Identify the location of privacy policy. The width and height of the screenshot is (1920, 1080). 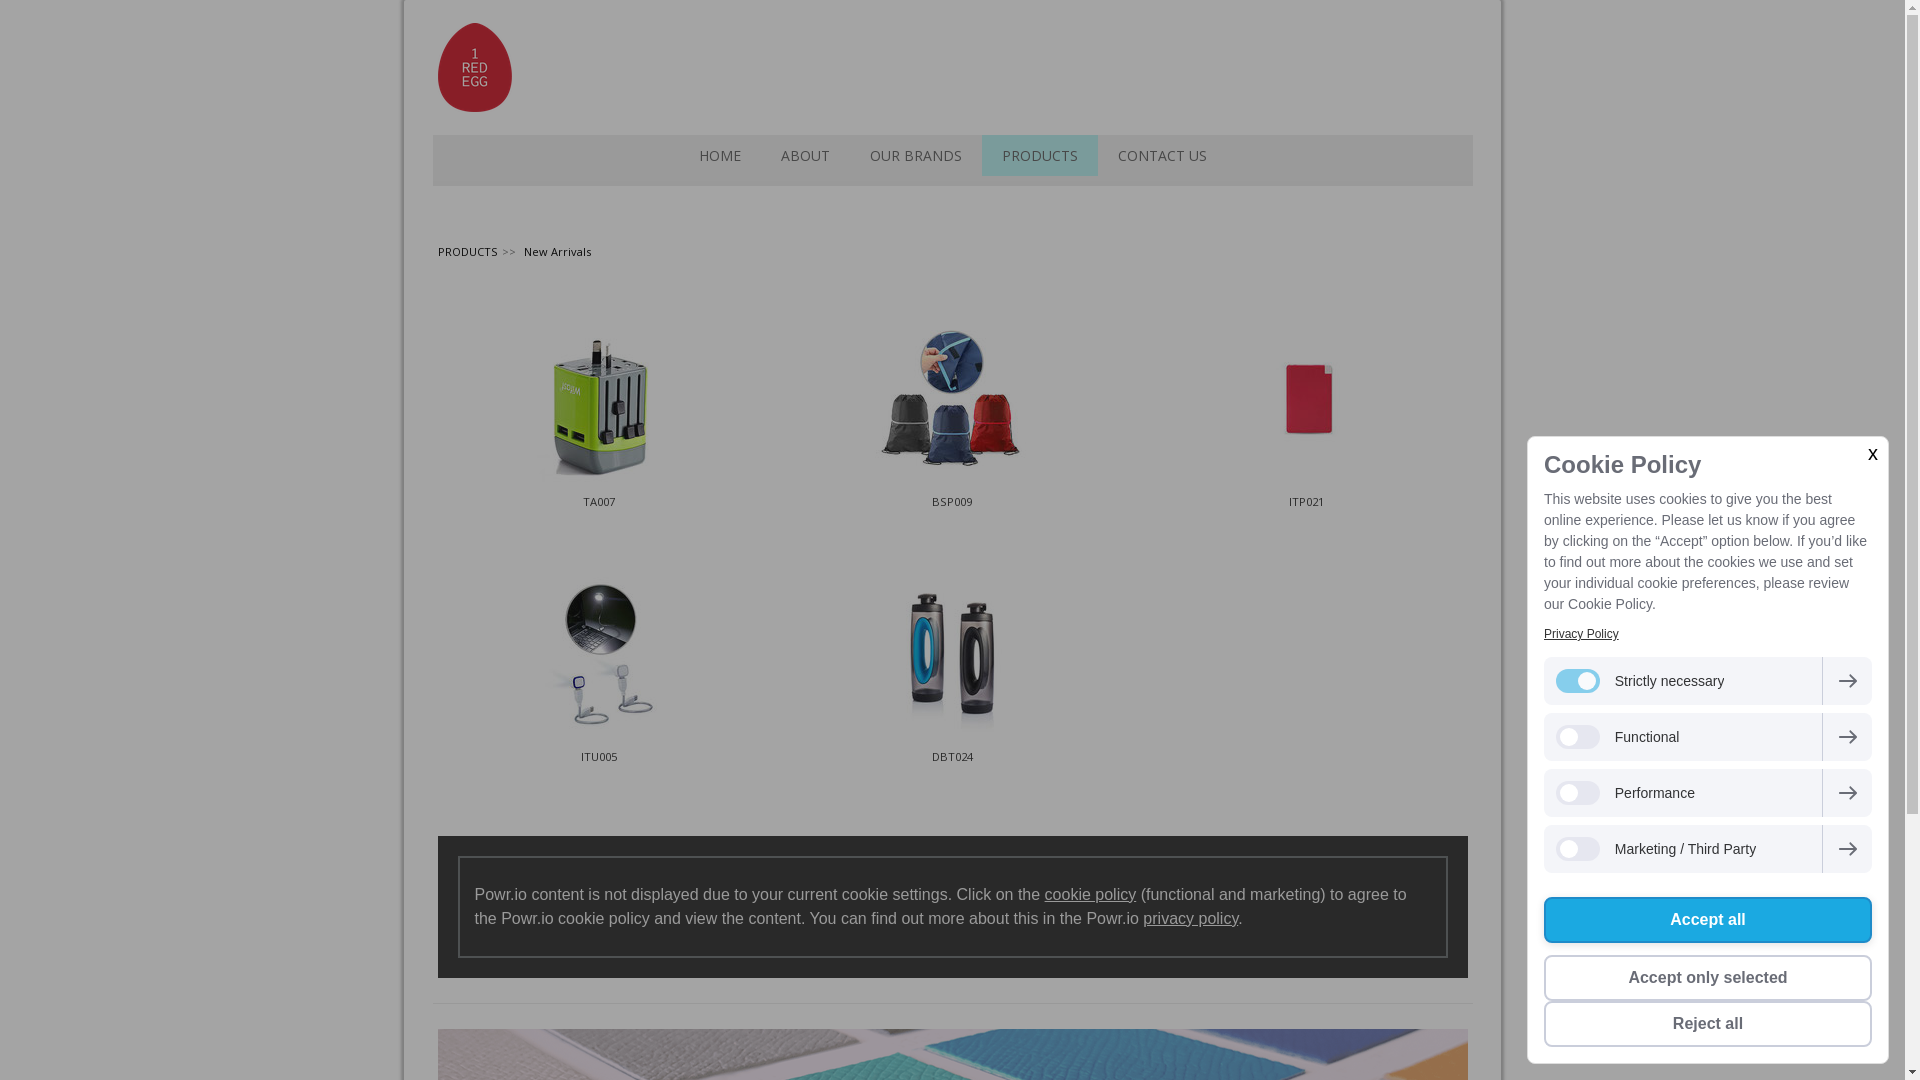
(1190, 918).